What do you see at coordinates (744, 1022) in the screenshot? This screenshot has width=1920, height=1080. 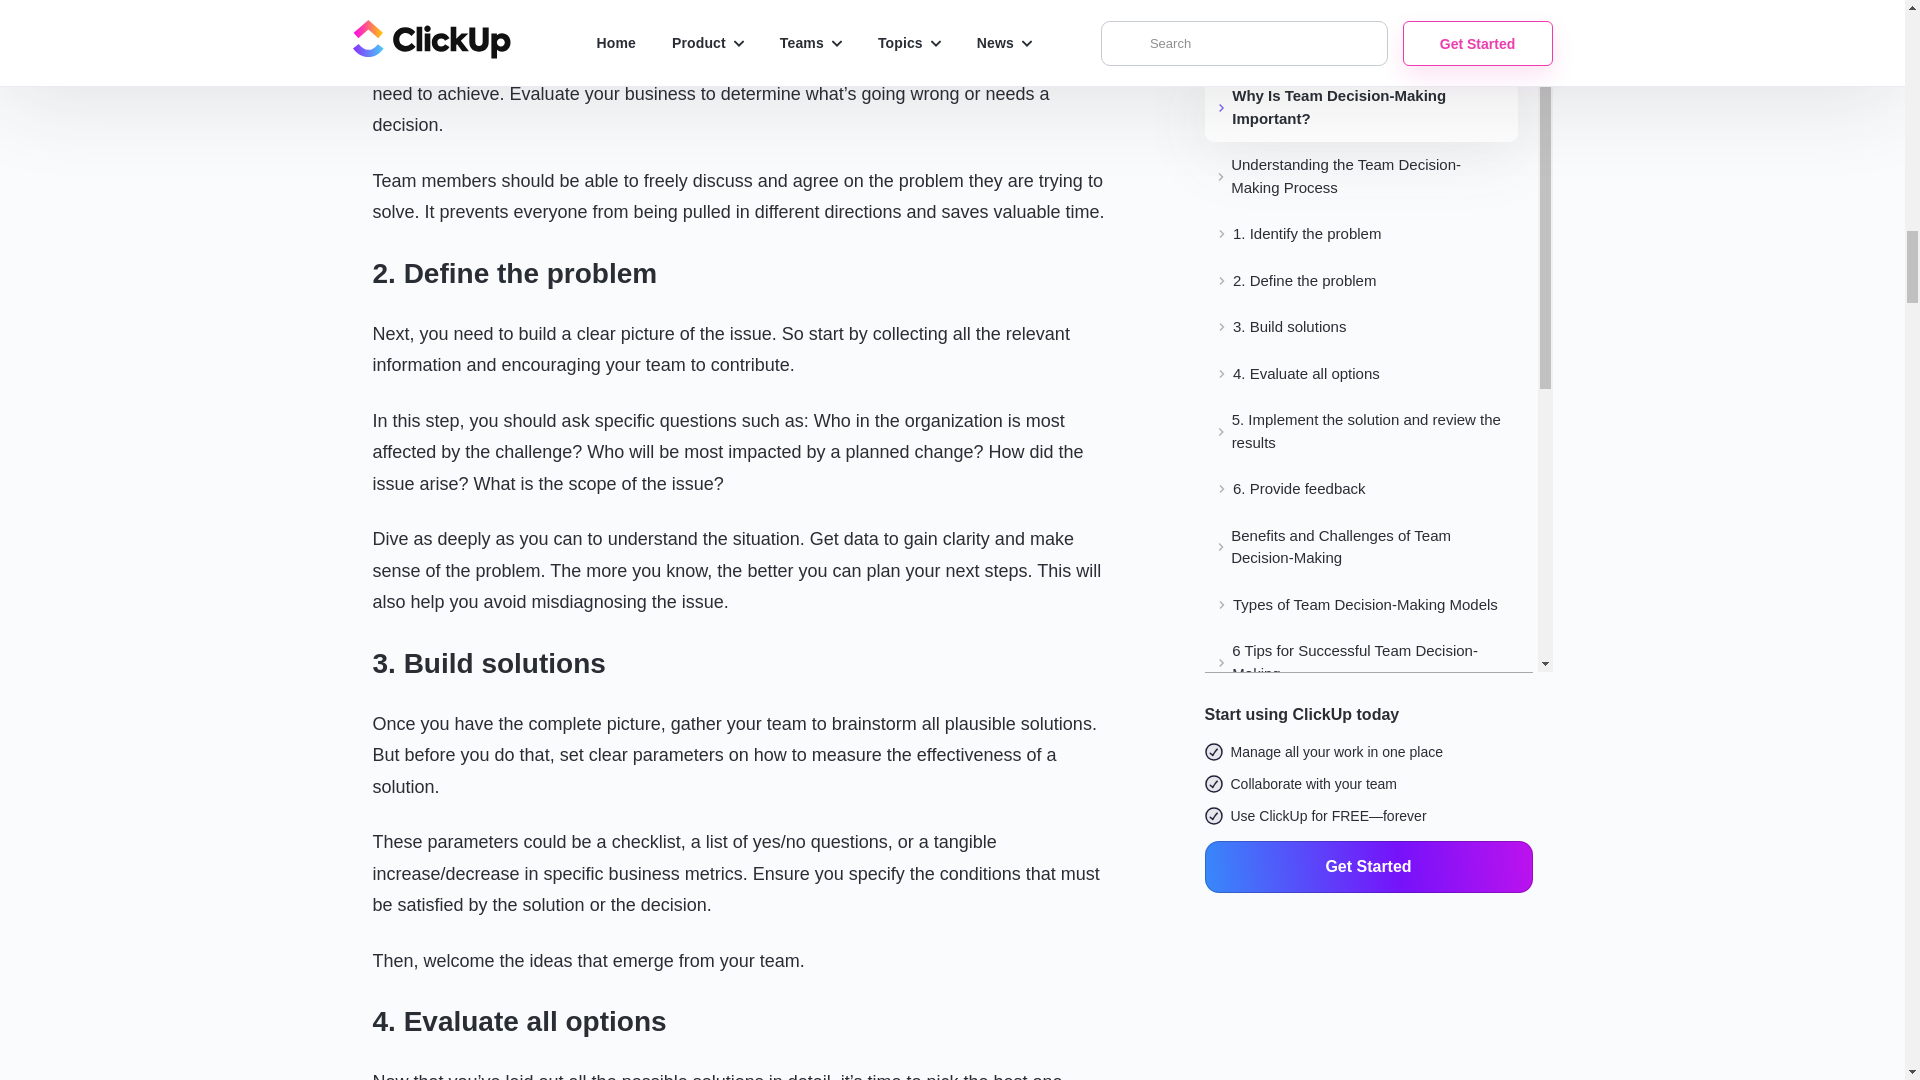 I see `4. Evaluate all options` at bounding box center [744, 1022].